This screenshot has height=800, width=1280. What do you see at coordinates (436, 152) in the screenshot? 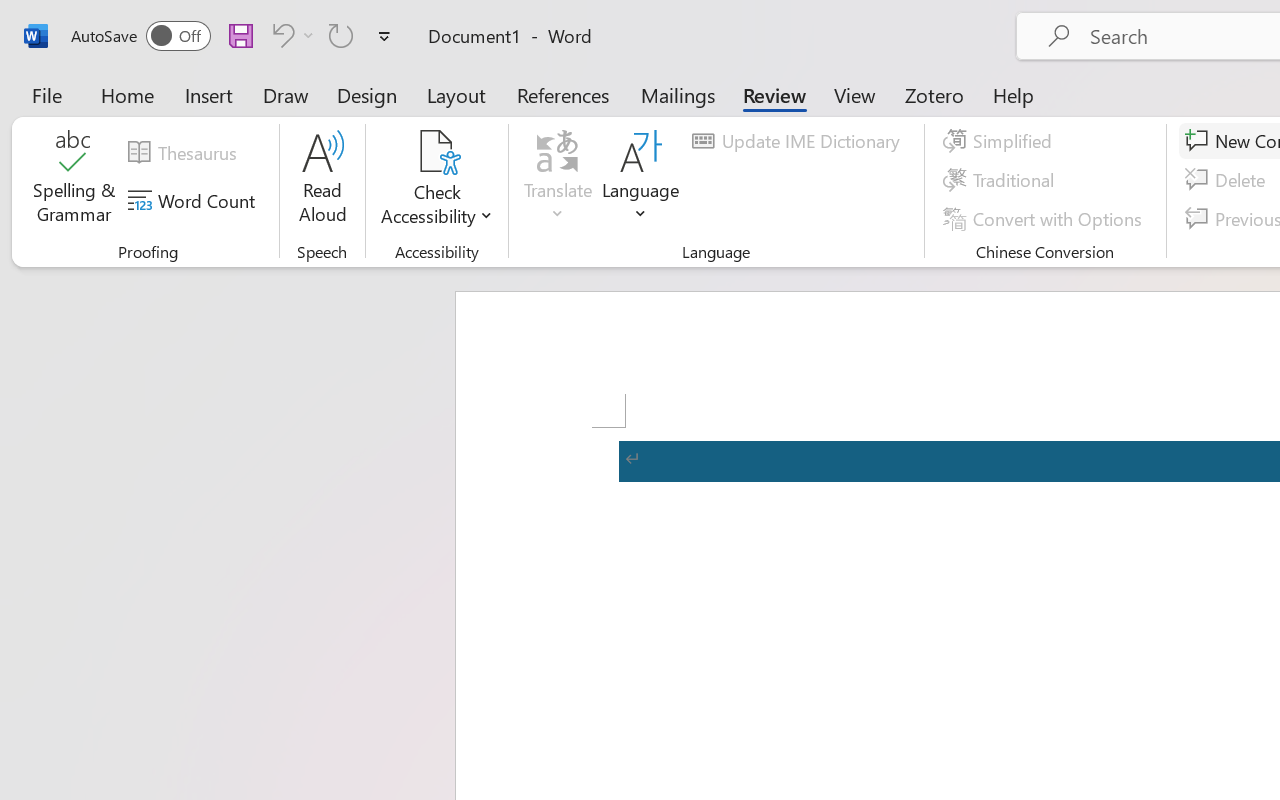
I see `Check Accessibility` at bounding box center [436, 152].